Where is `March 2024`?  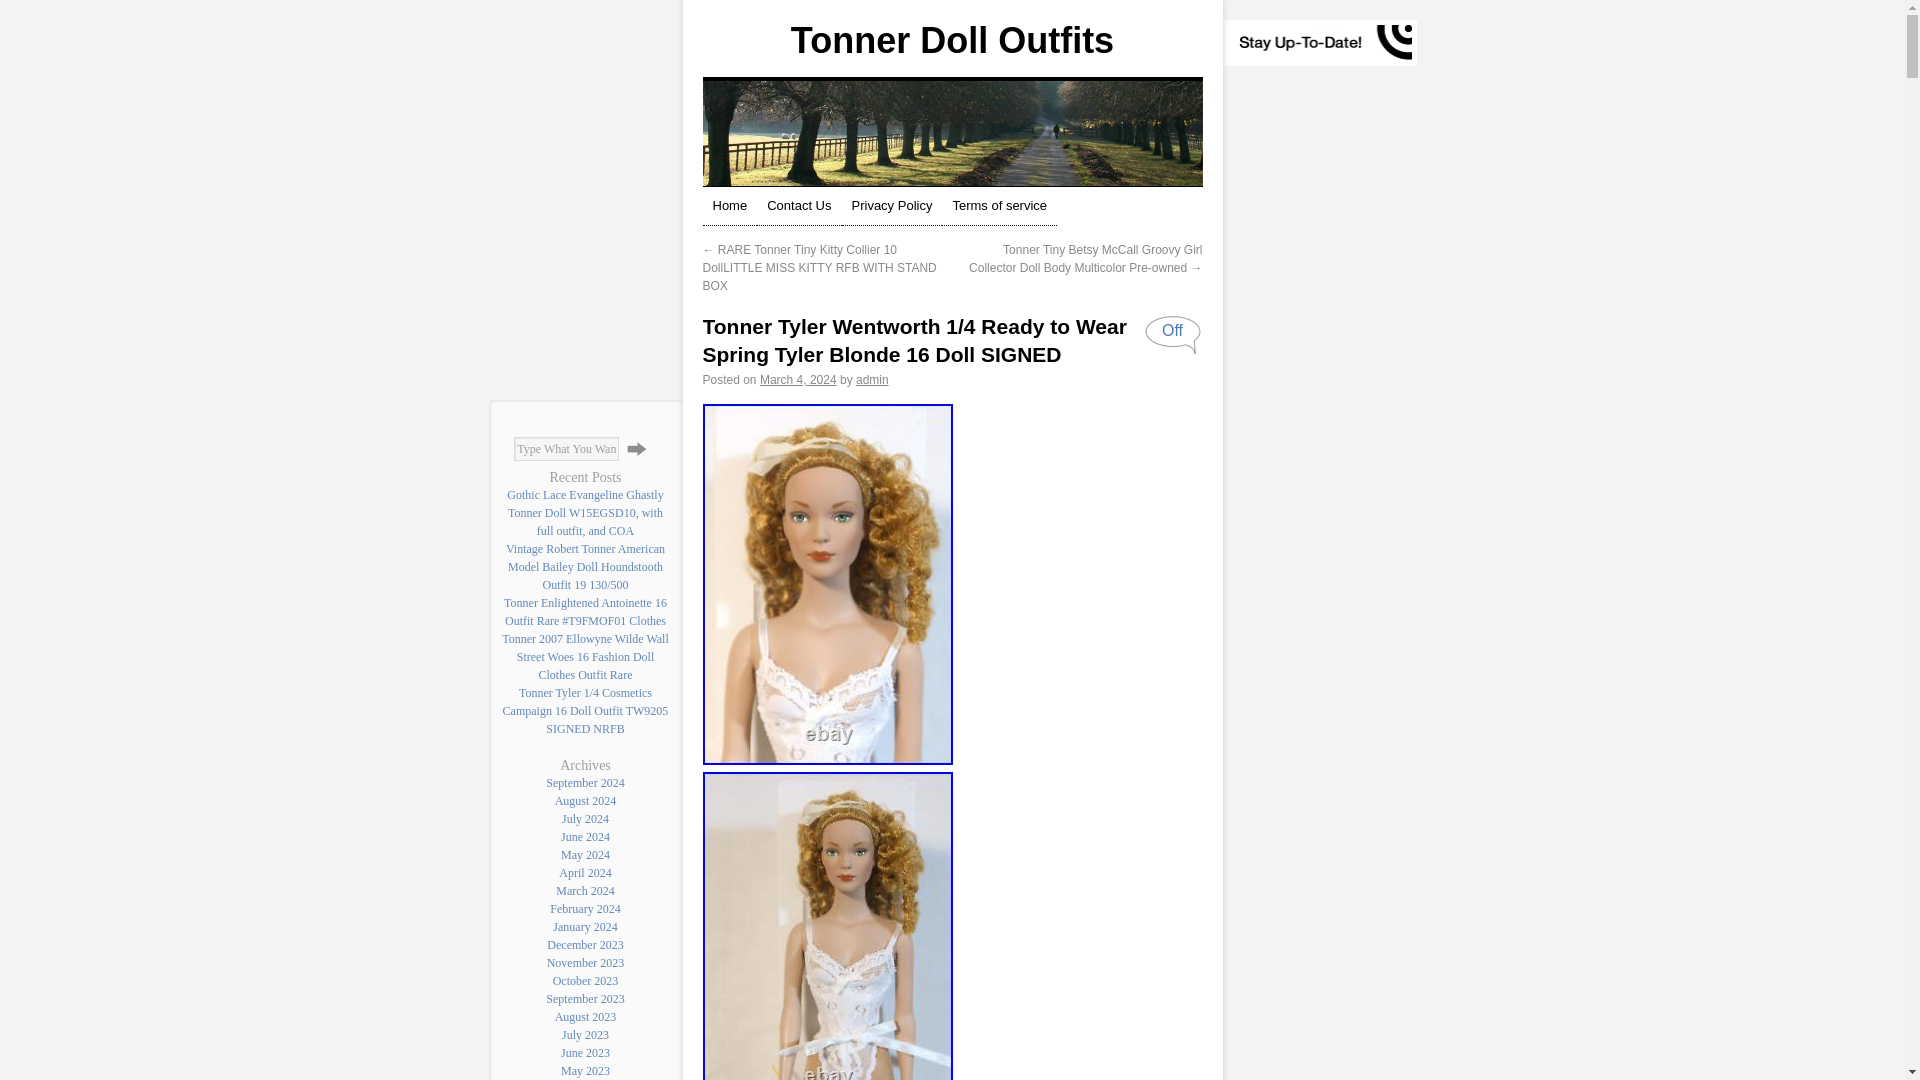 March 2024 is located at coordinates (585, 890).